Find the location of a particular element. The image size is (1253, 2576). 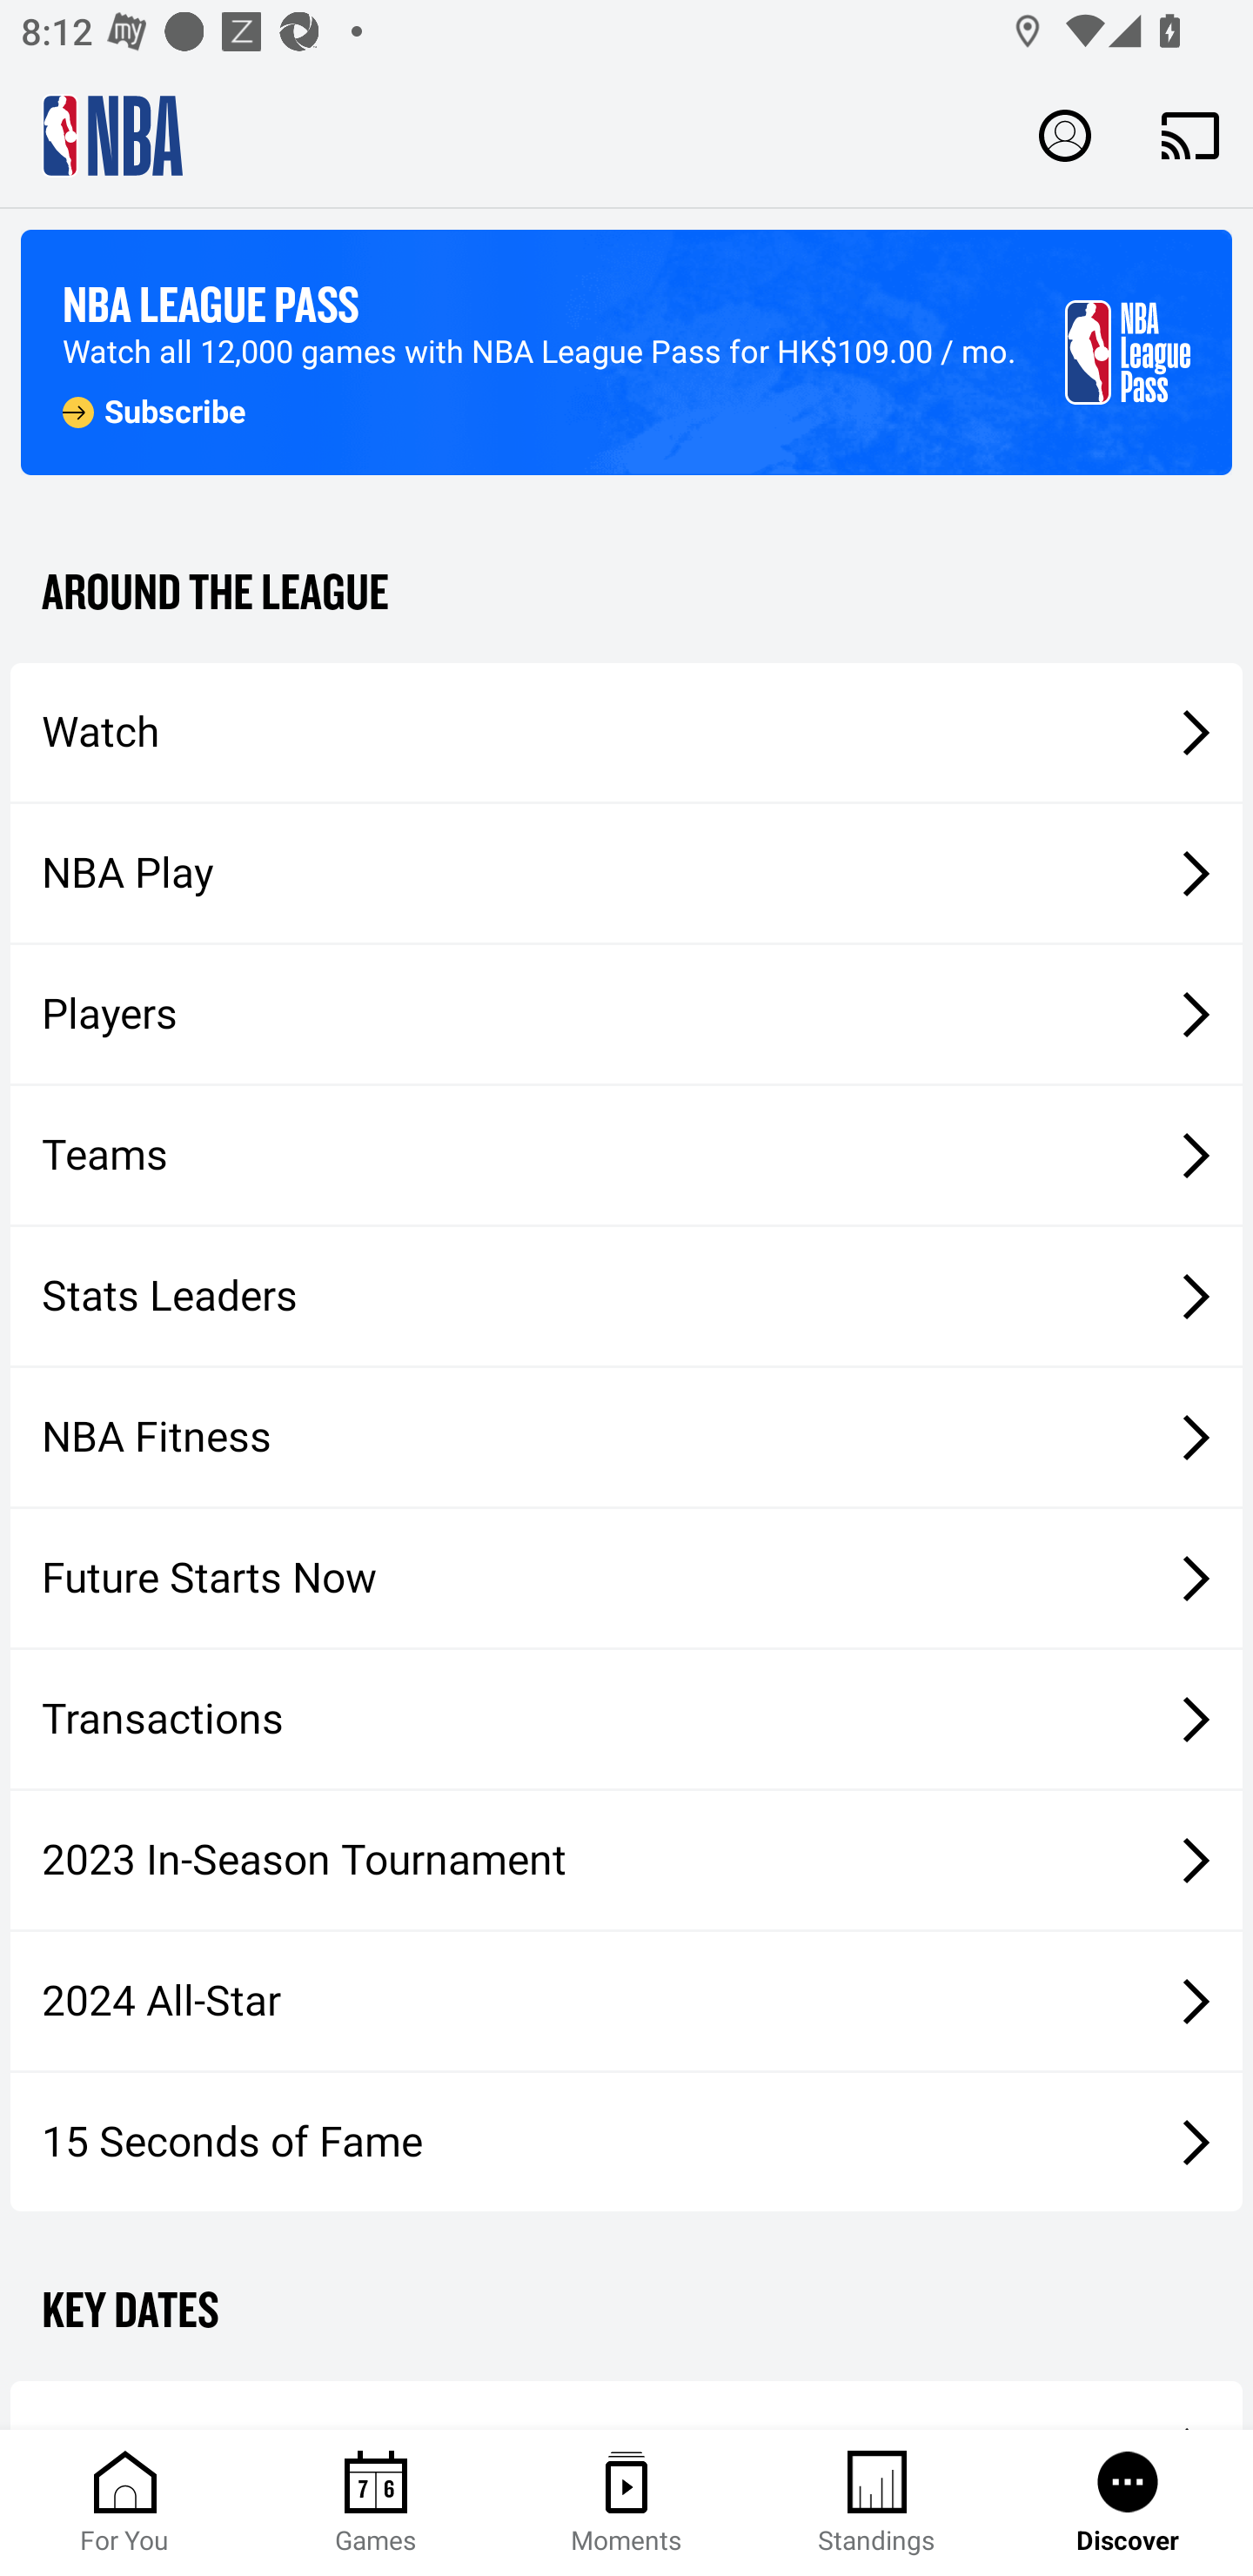

For You is located at coordinates (125, 2503).